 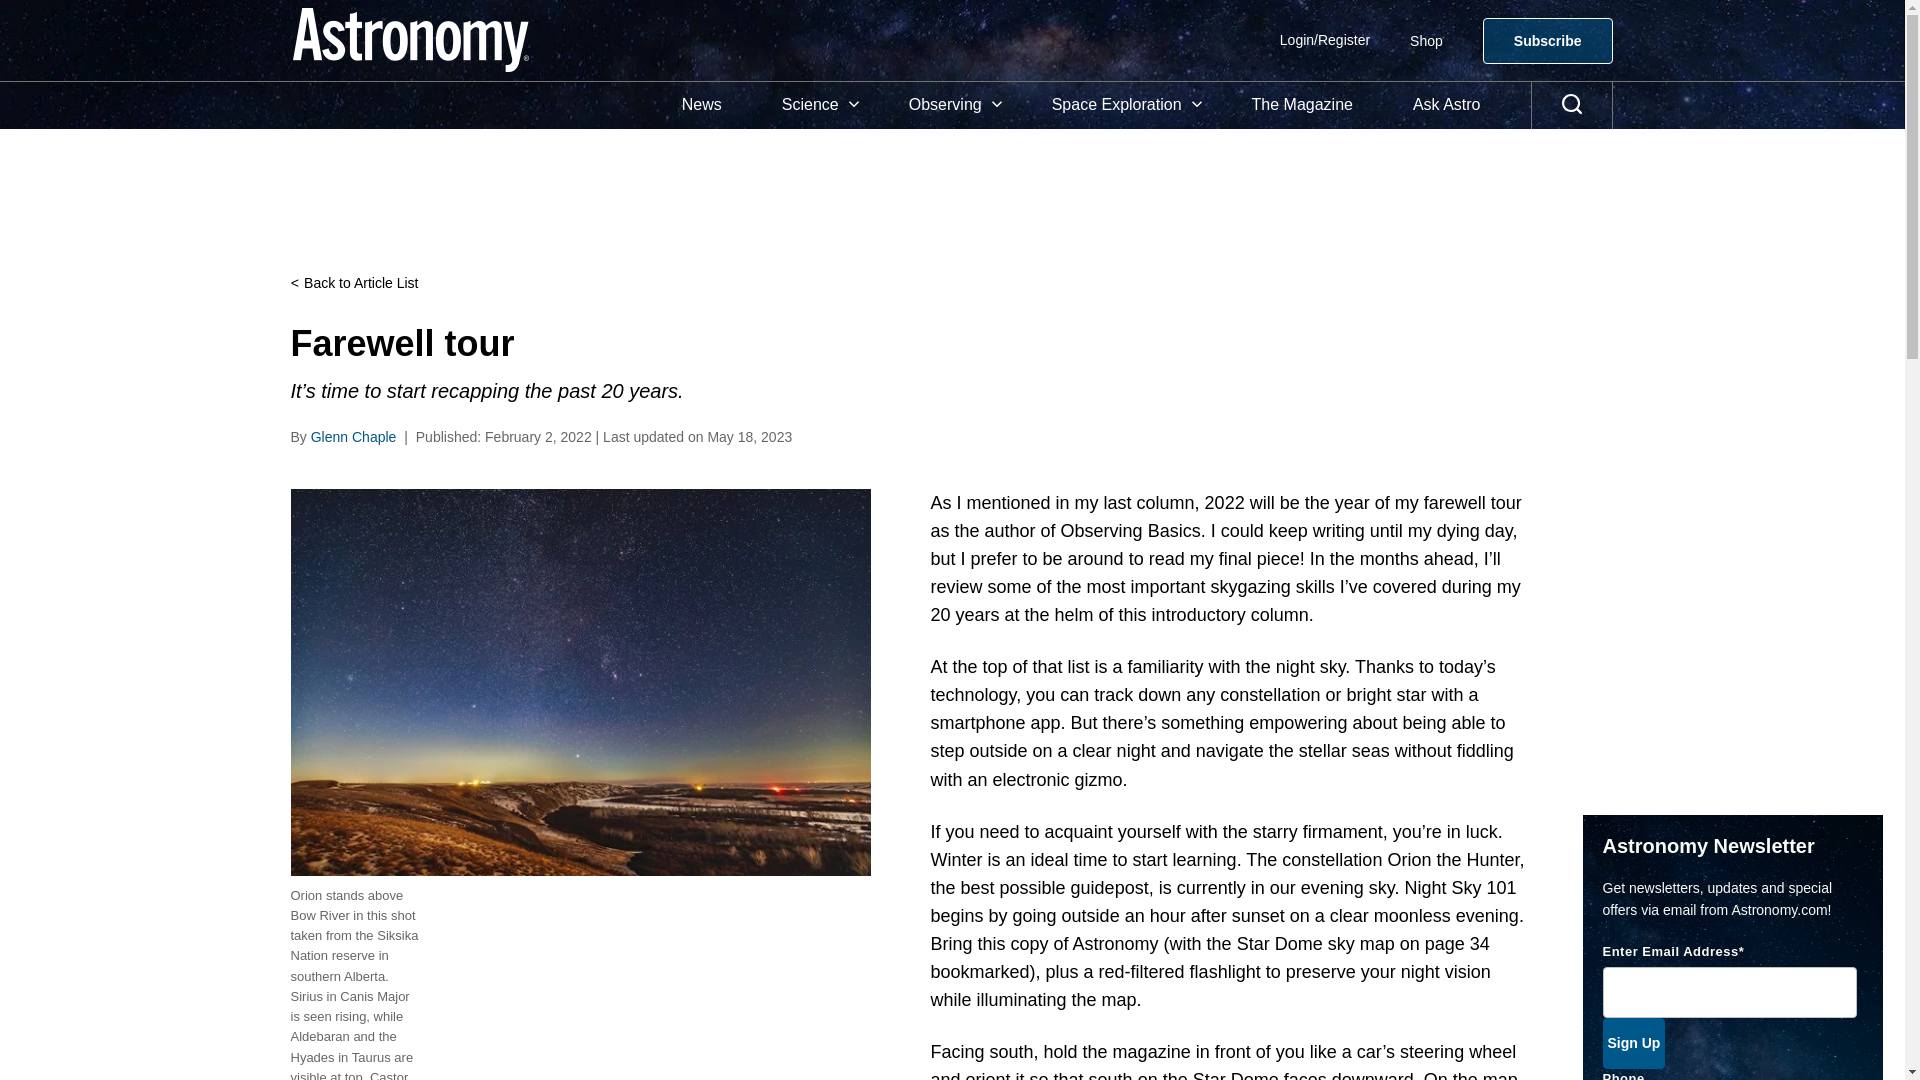 What do you see at coordinates (702, 105) in the screenshot?
I see `News` at bounding box center [702, 105].